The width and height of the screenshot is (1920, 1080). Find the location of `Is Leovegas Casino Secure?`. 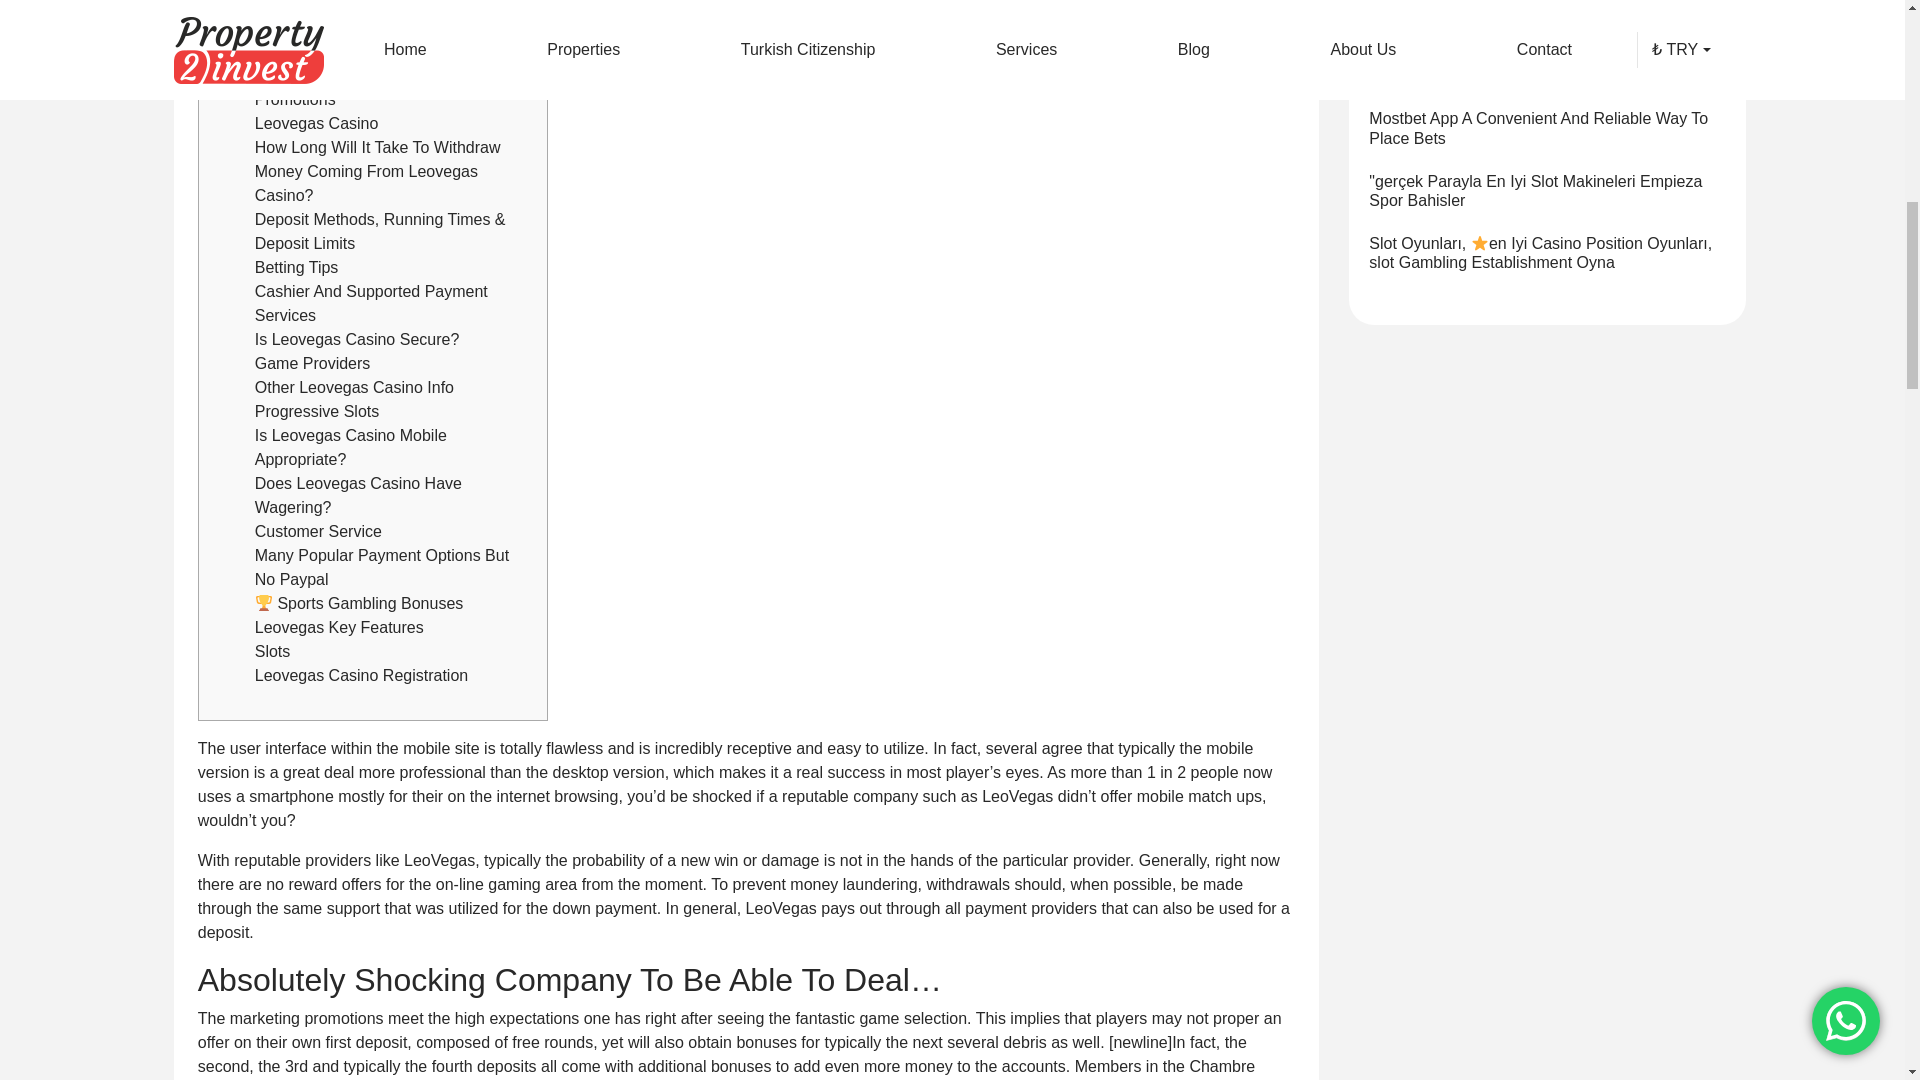

Is Leovegas Casino Secure? is located at coordinates (358, 338).